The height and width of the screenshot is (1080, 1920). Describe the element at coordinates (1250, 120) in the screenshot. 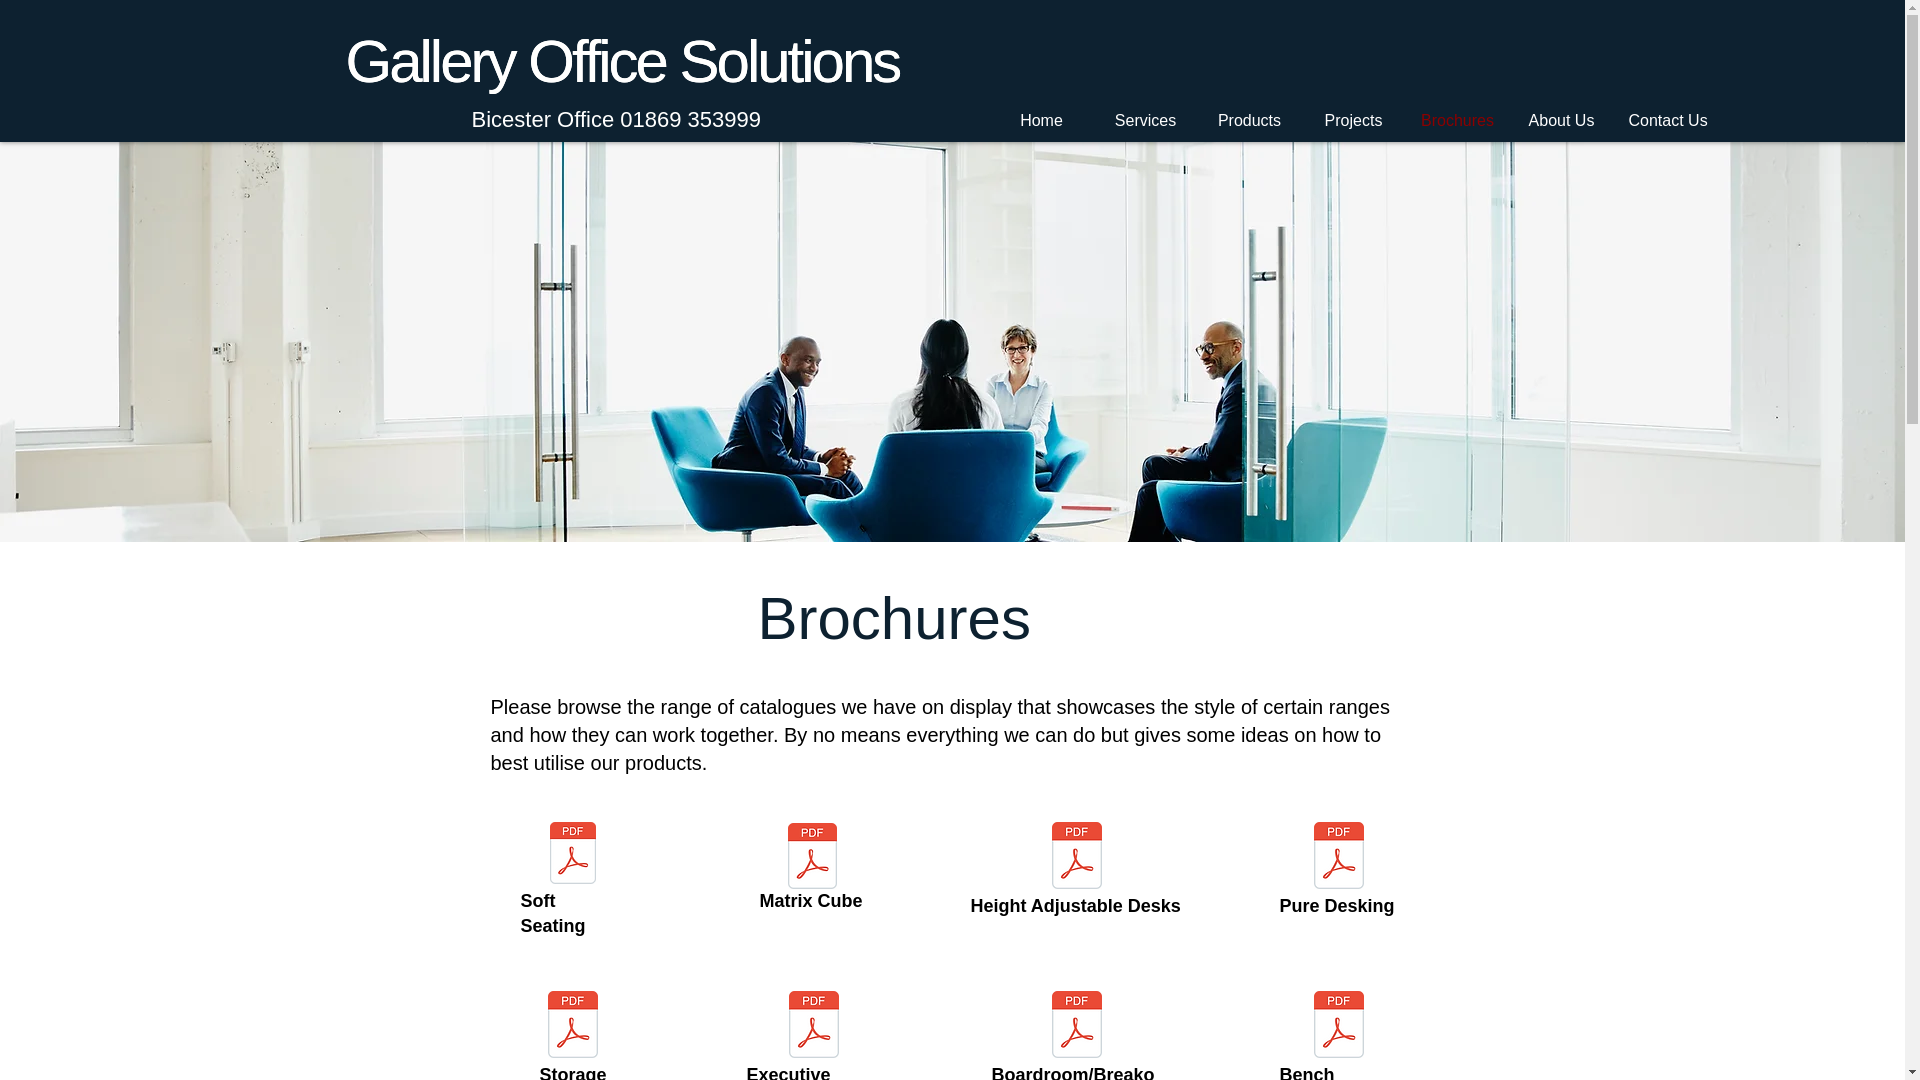

I see `Products` at that location.